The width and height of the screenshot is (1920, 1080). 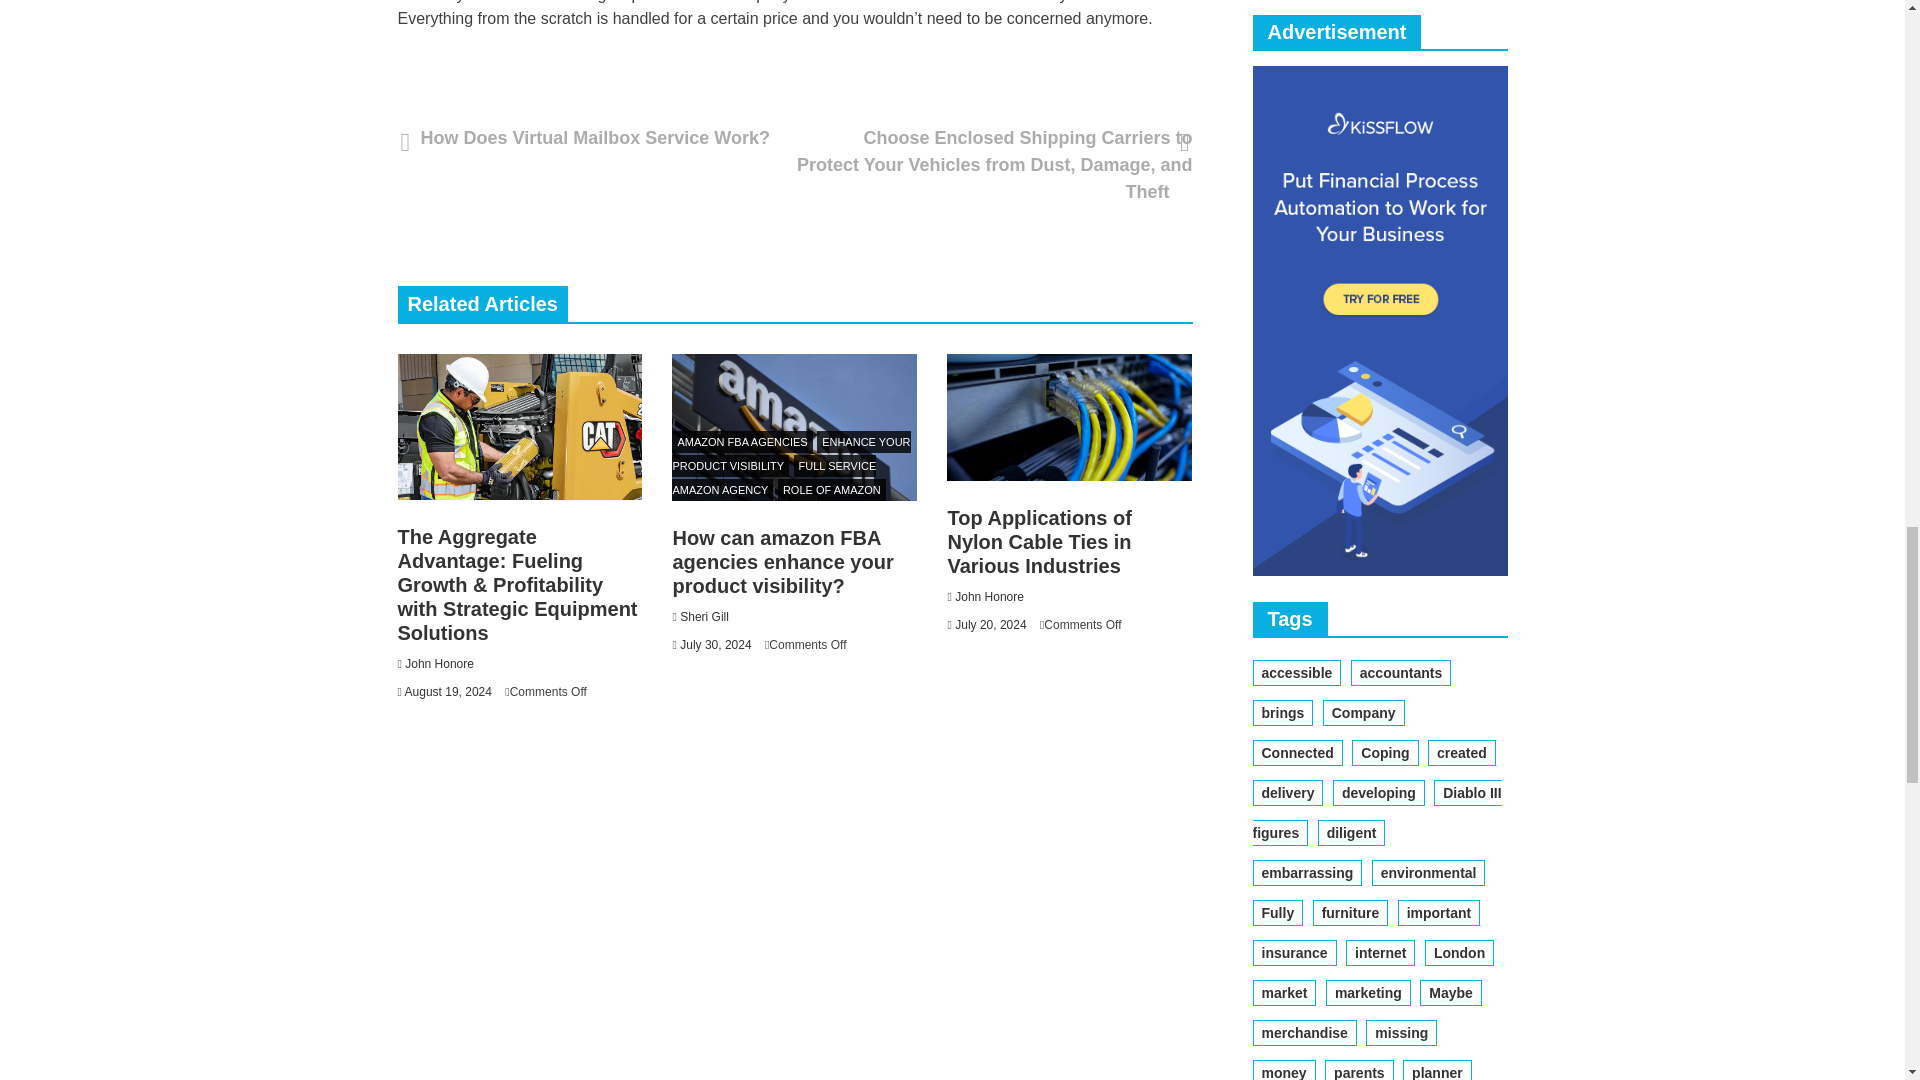 What do you see at coordinates (782, 562) in the screenshot?
I see `How can amazon FBA agencies enhance your product visibility?` at bounding box center [782, 562].